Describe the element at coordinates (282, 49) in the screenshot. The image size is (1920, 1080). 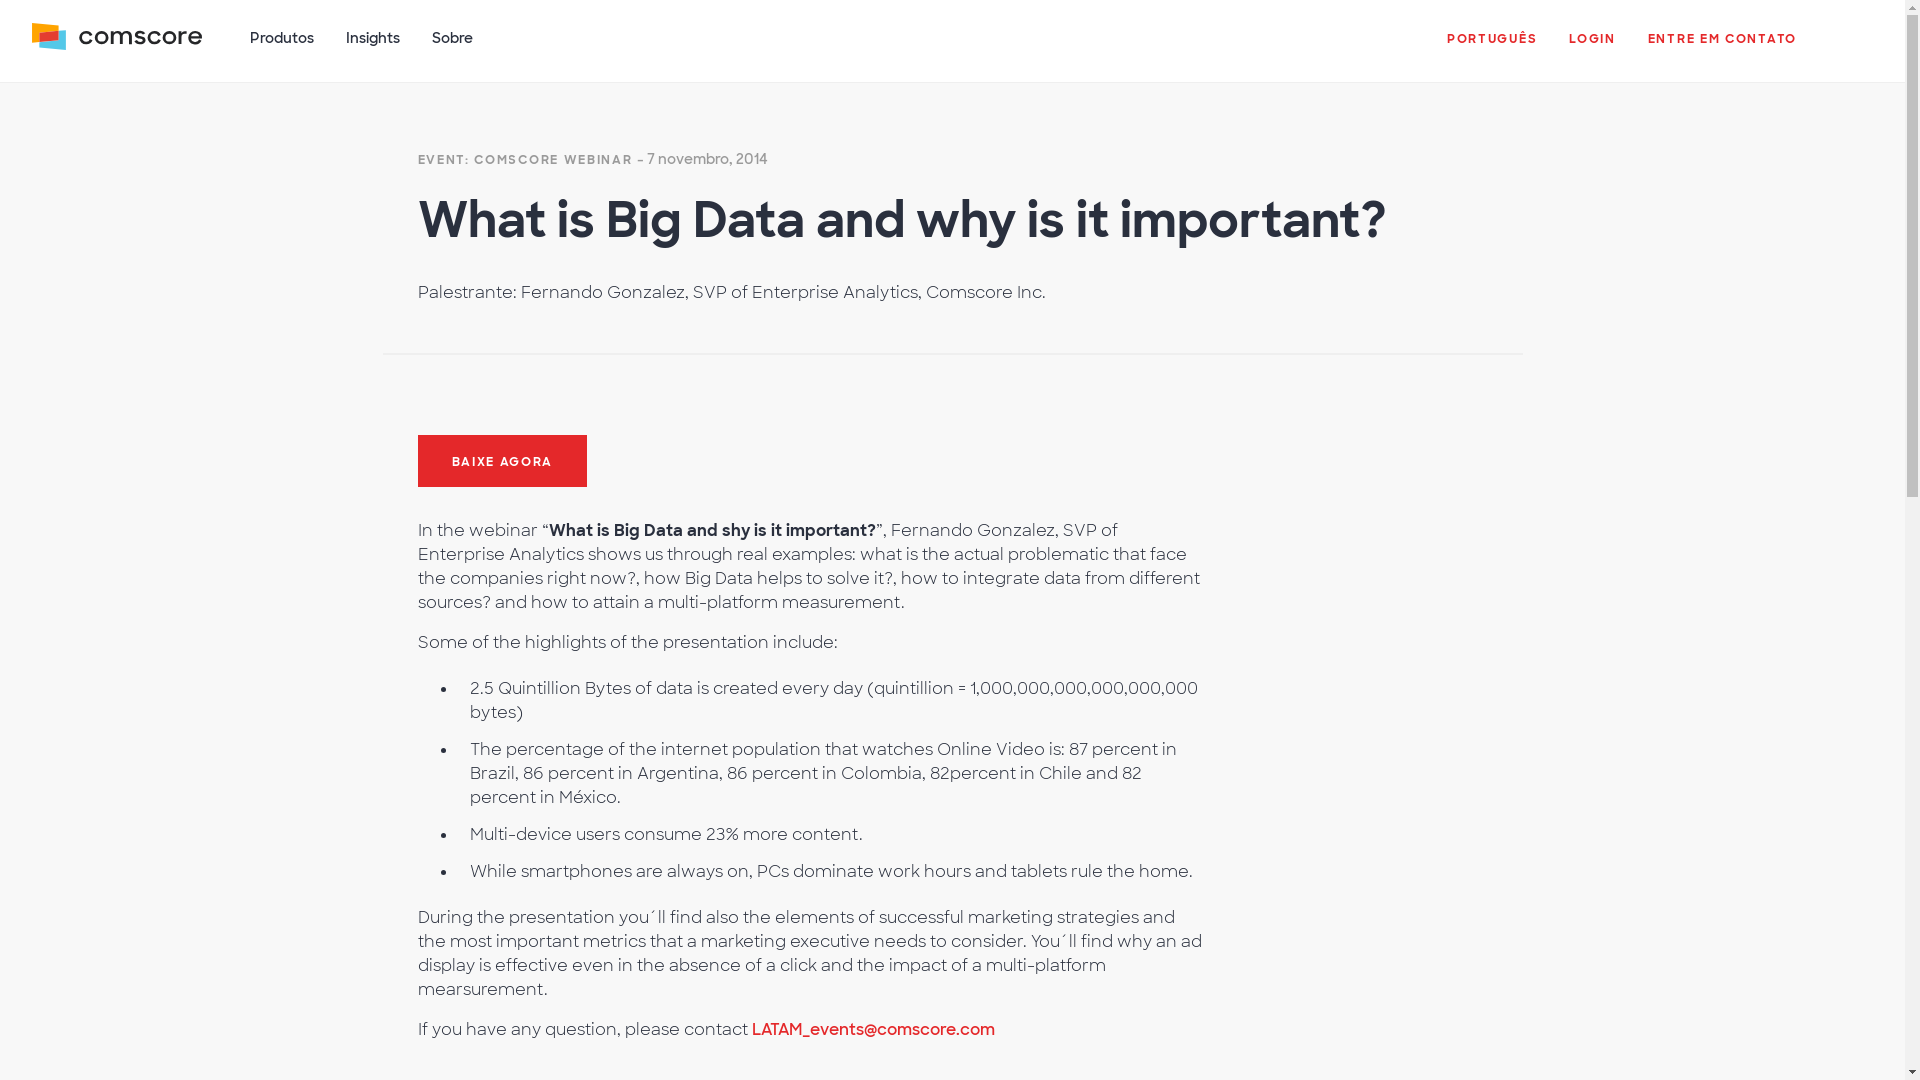
I see `Produtos` at that location.